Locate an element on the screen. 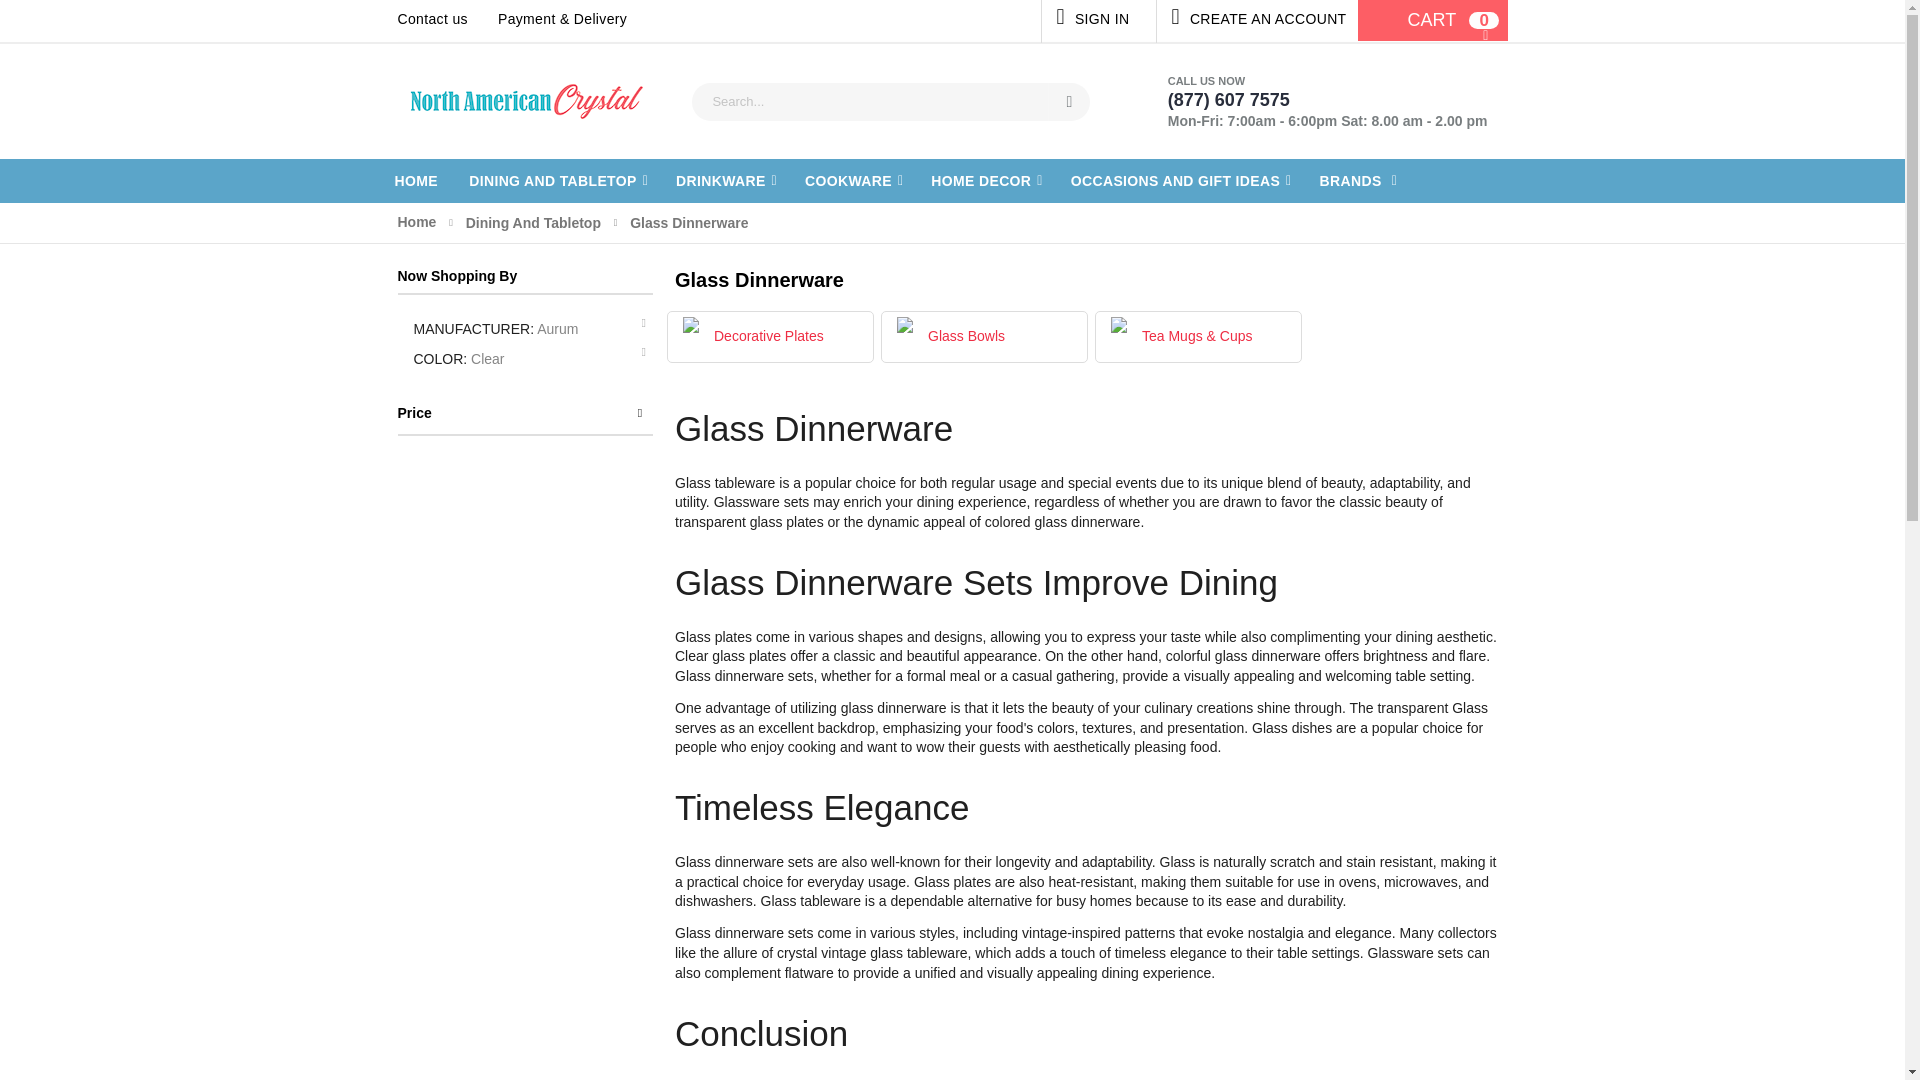 The height and width of the screenshot is (1080, 1920). SIGN IN is located at coordinates (1093, 21).